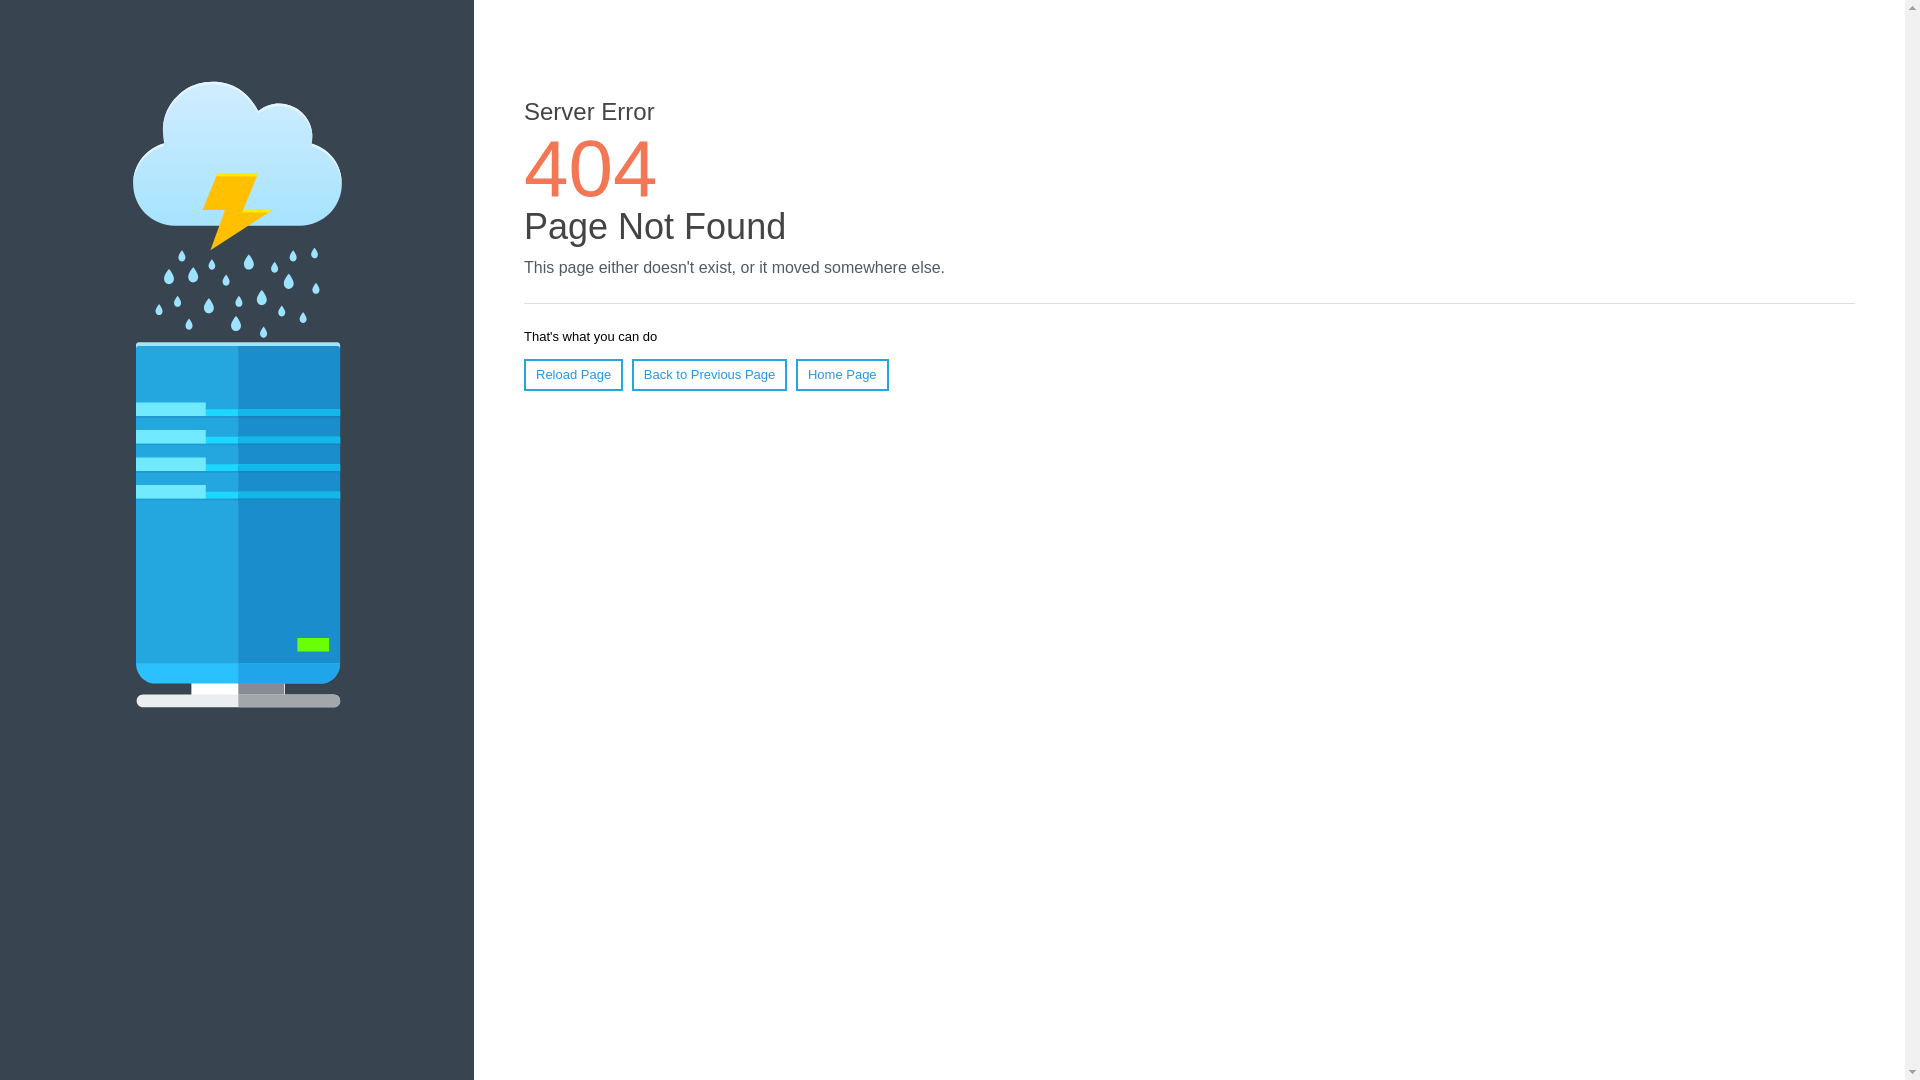  What do you see at coordinates (710, 375) in the screenshot?
I see `Back to Previous Page` at bounding box center [710, 375].